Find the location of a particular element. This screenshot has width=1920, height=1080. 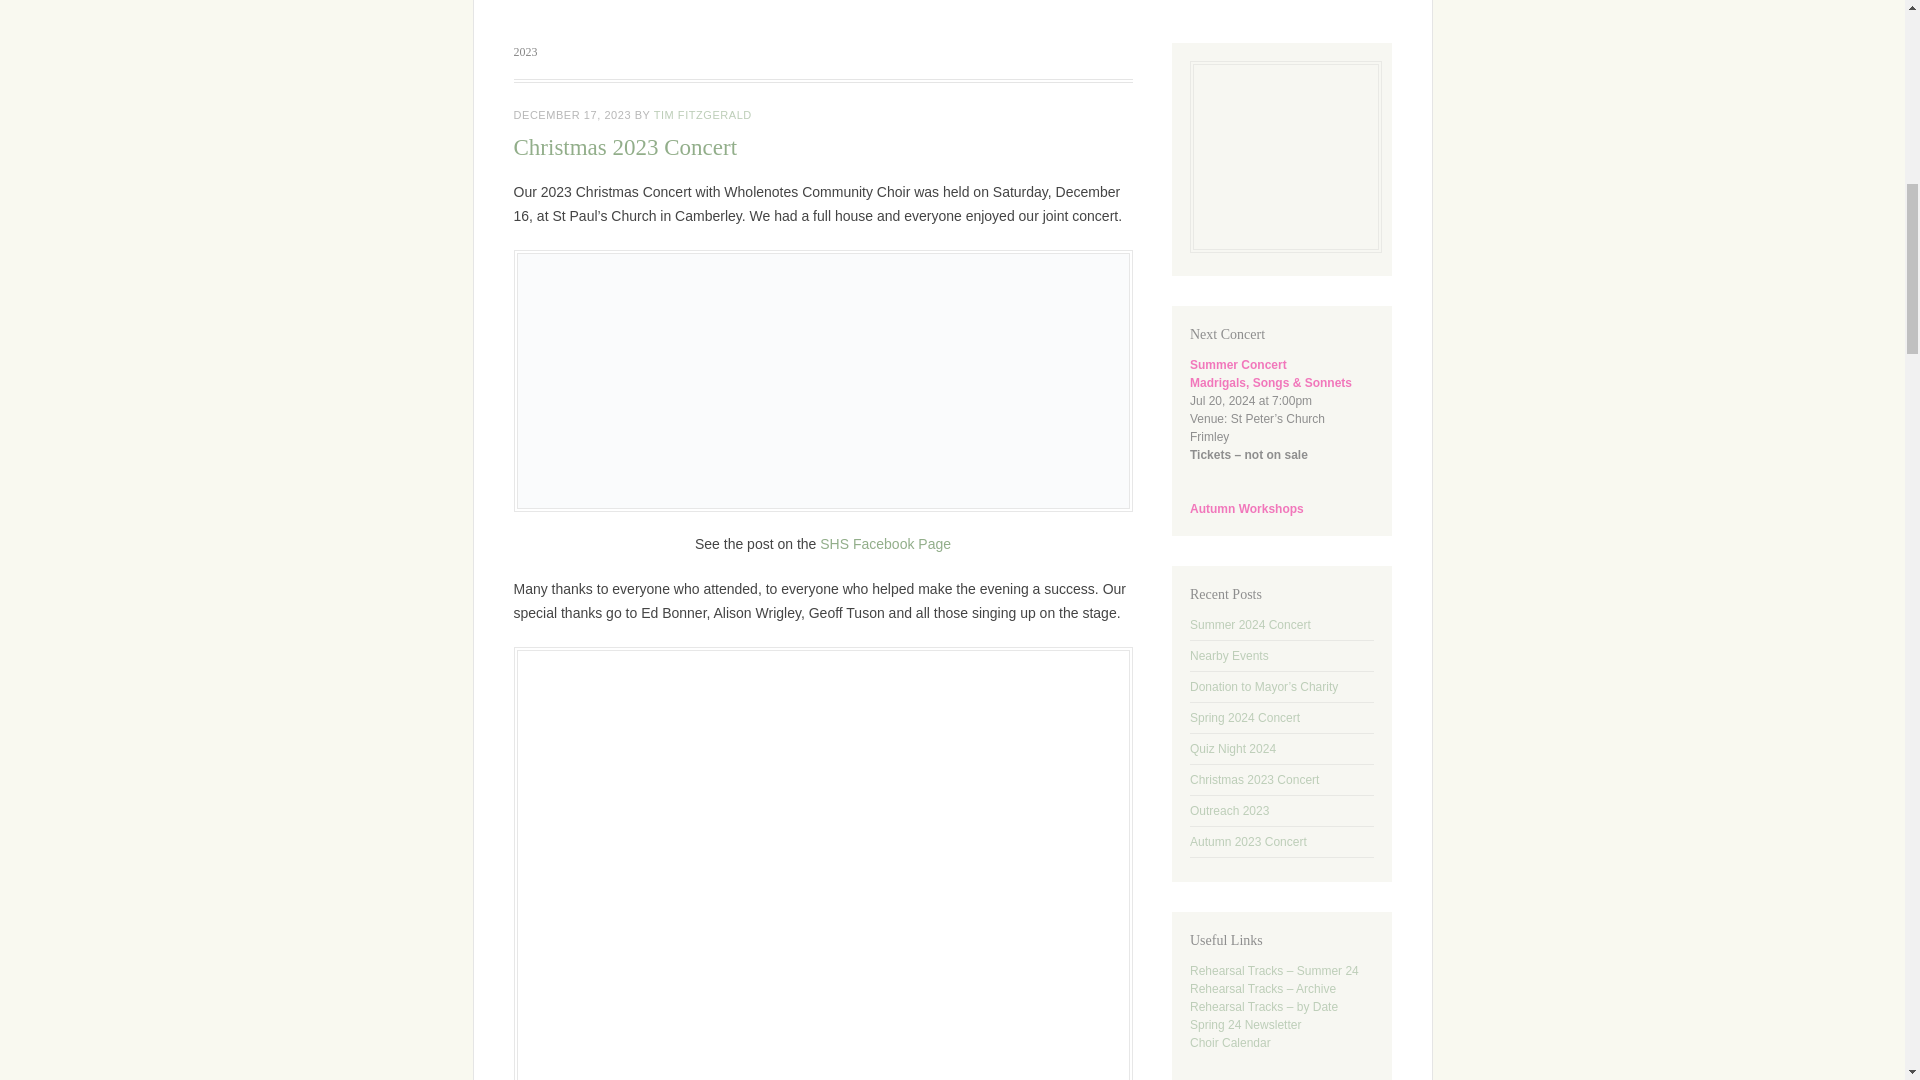

DECEMBER 17, 2023 is located at coordinates (572, 114).